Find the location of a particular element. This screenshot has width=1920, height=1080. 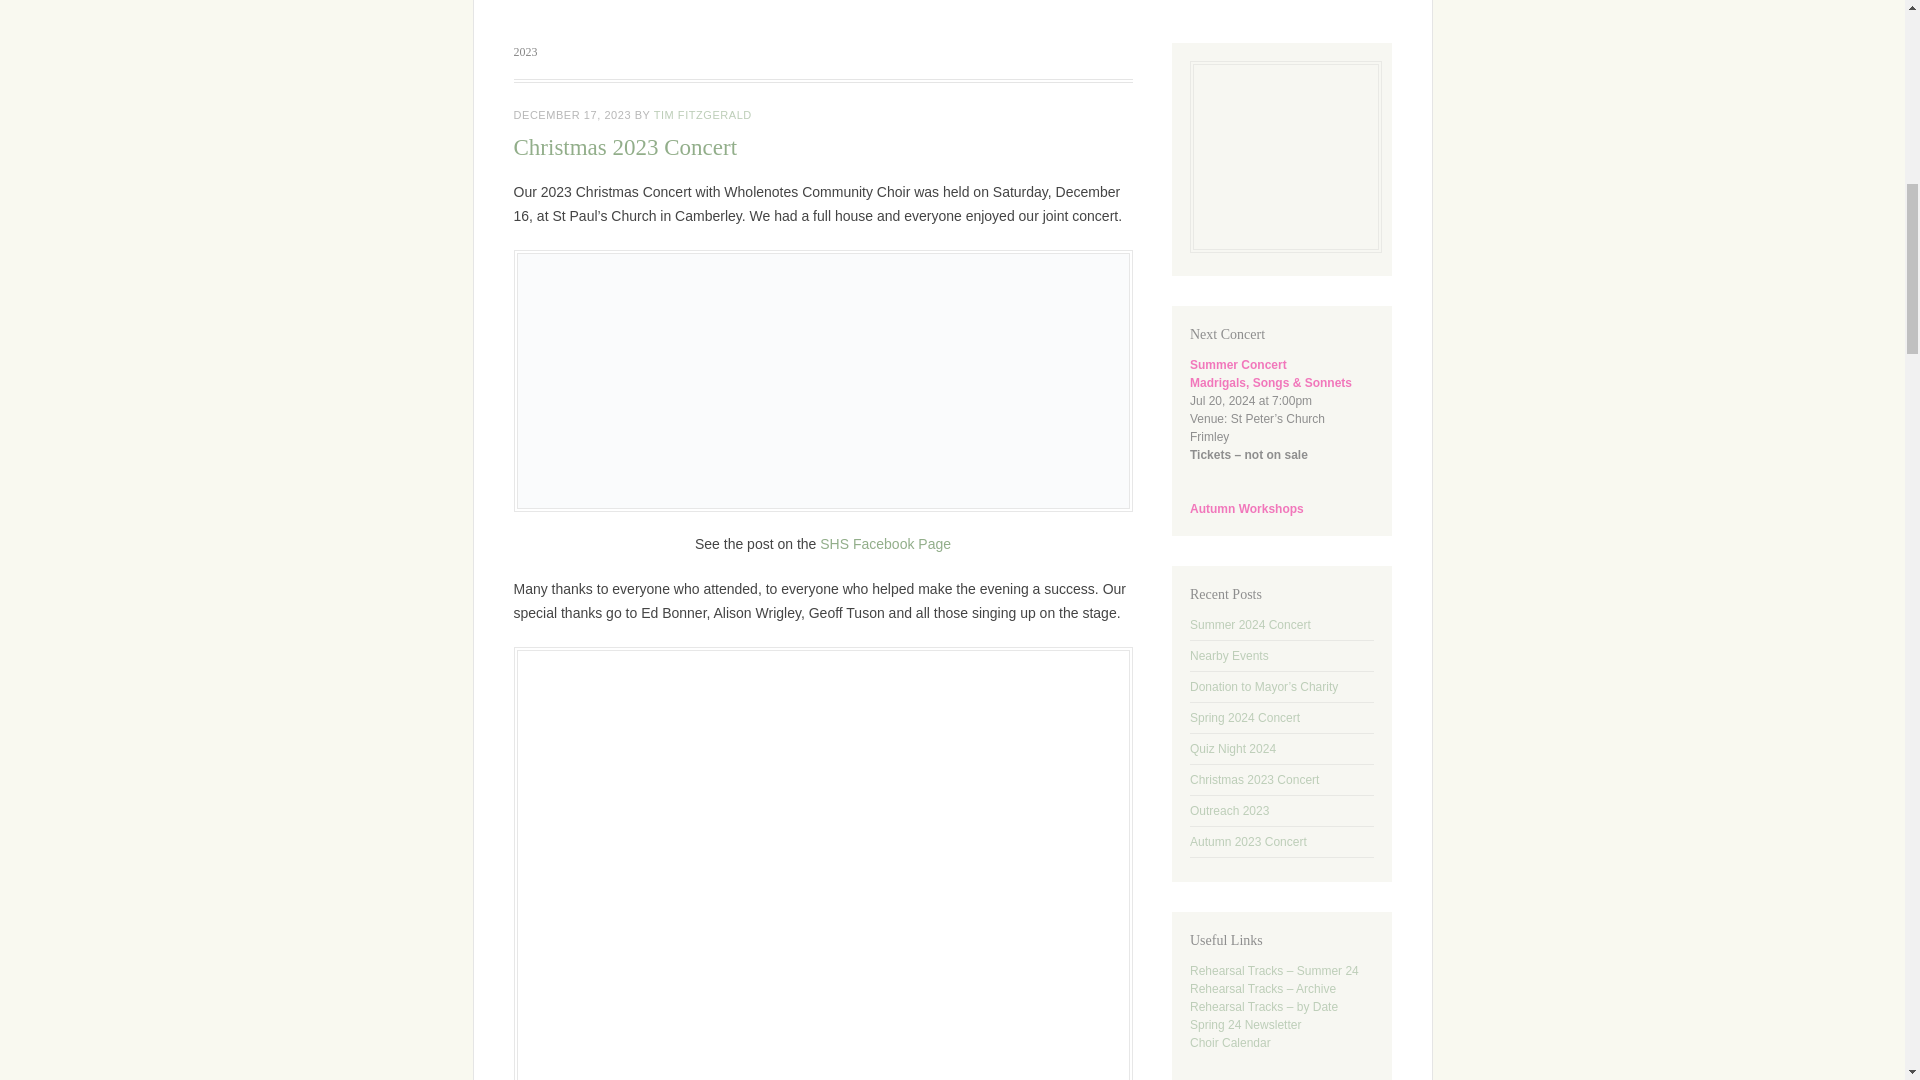

DECEMBER 17, 2023 is located at coordinates (572, 114).